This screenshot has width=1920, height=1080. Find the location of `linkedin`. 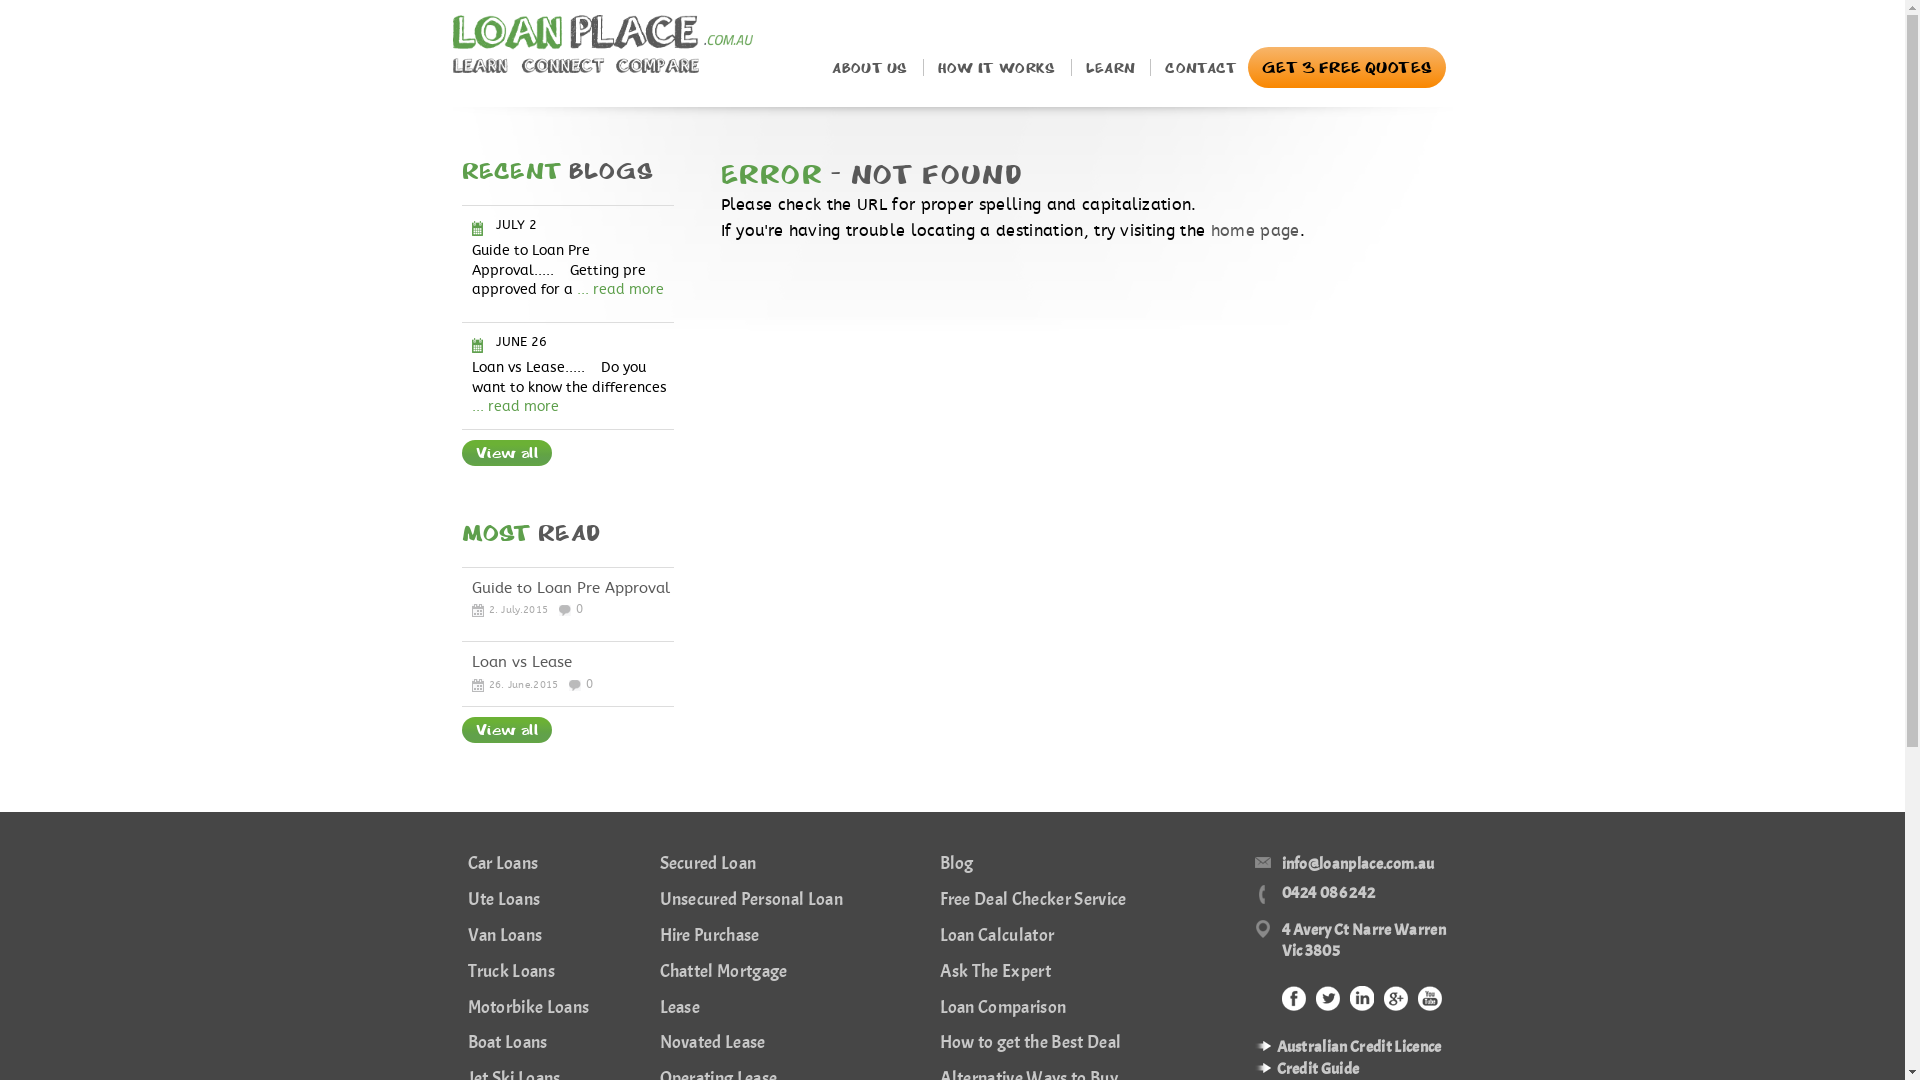

linkedin is located at coordinates (1362, 998).